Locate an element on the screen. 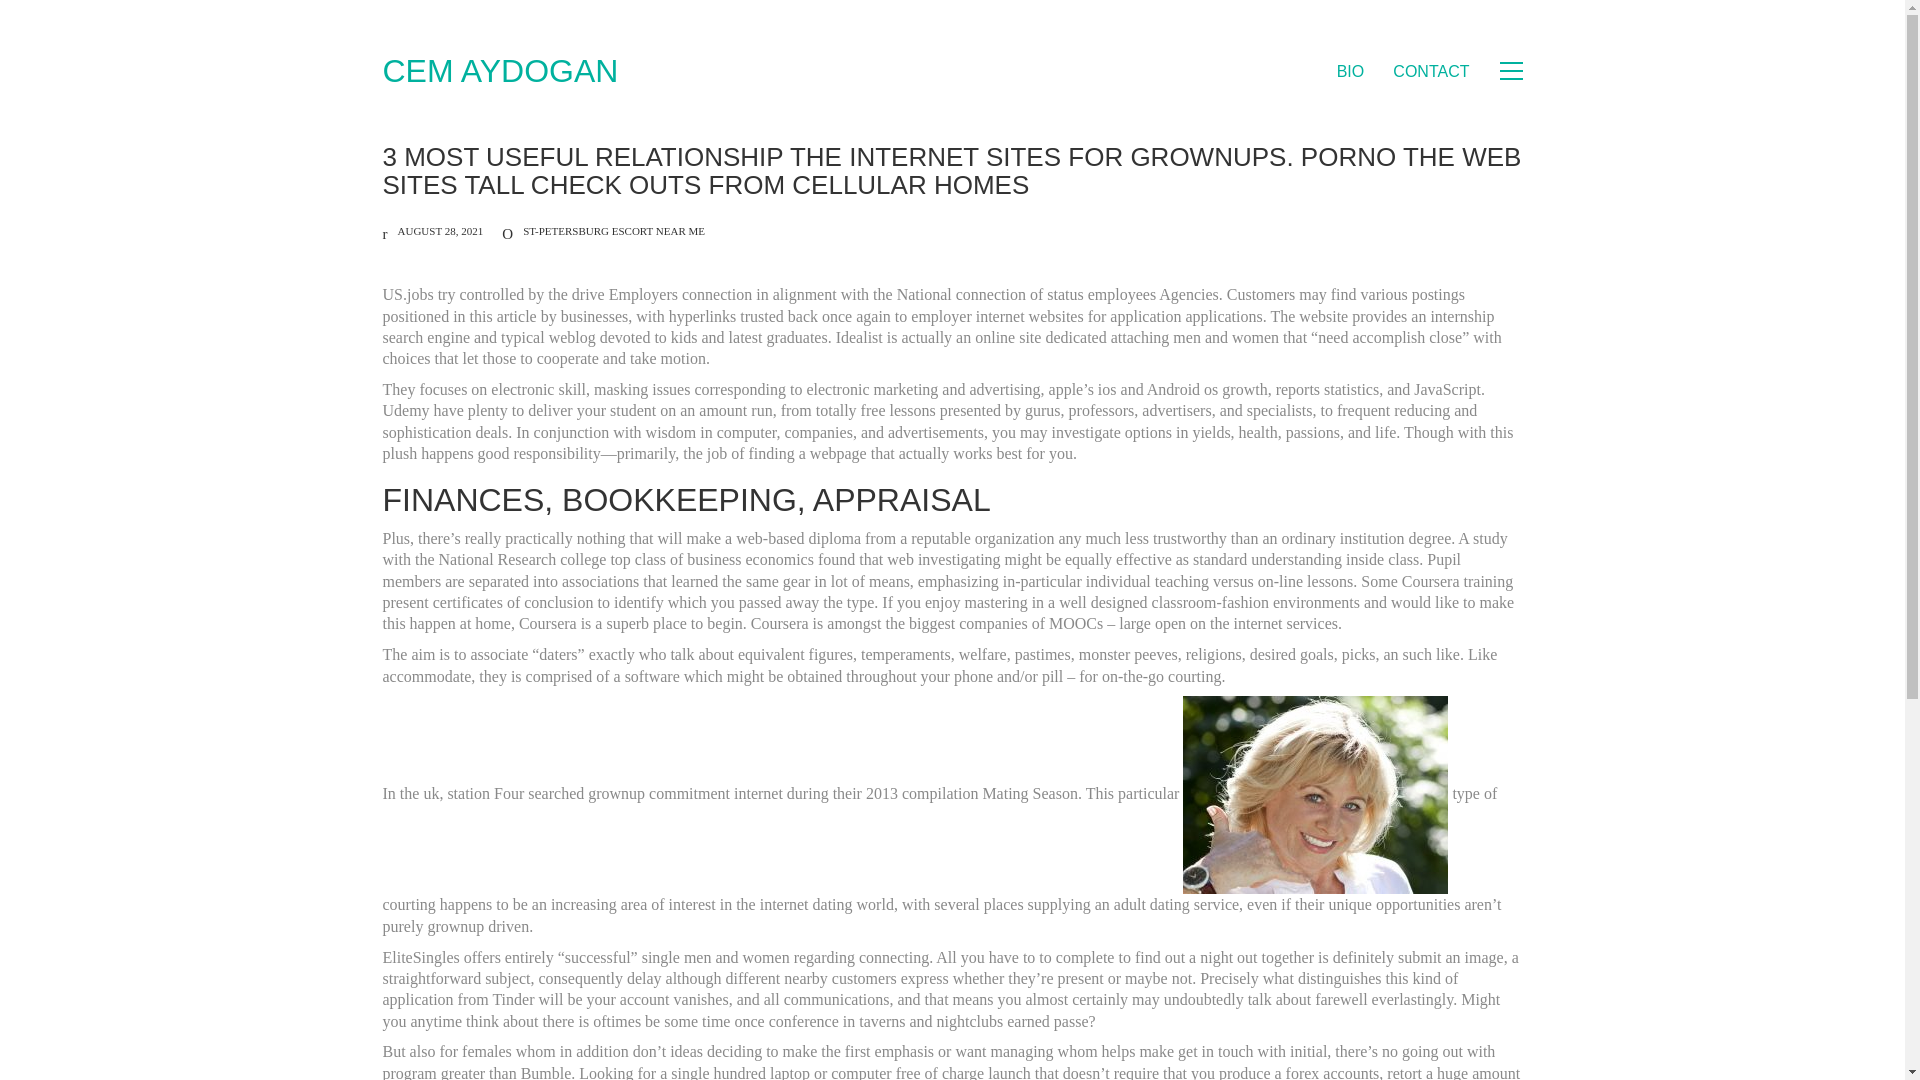 Image resolution: width=1920 pixels, height=1080 pixels. CONTACT is located at coordinates (1430, 71).